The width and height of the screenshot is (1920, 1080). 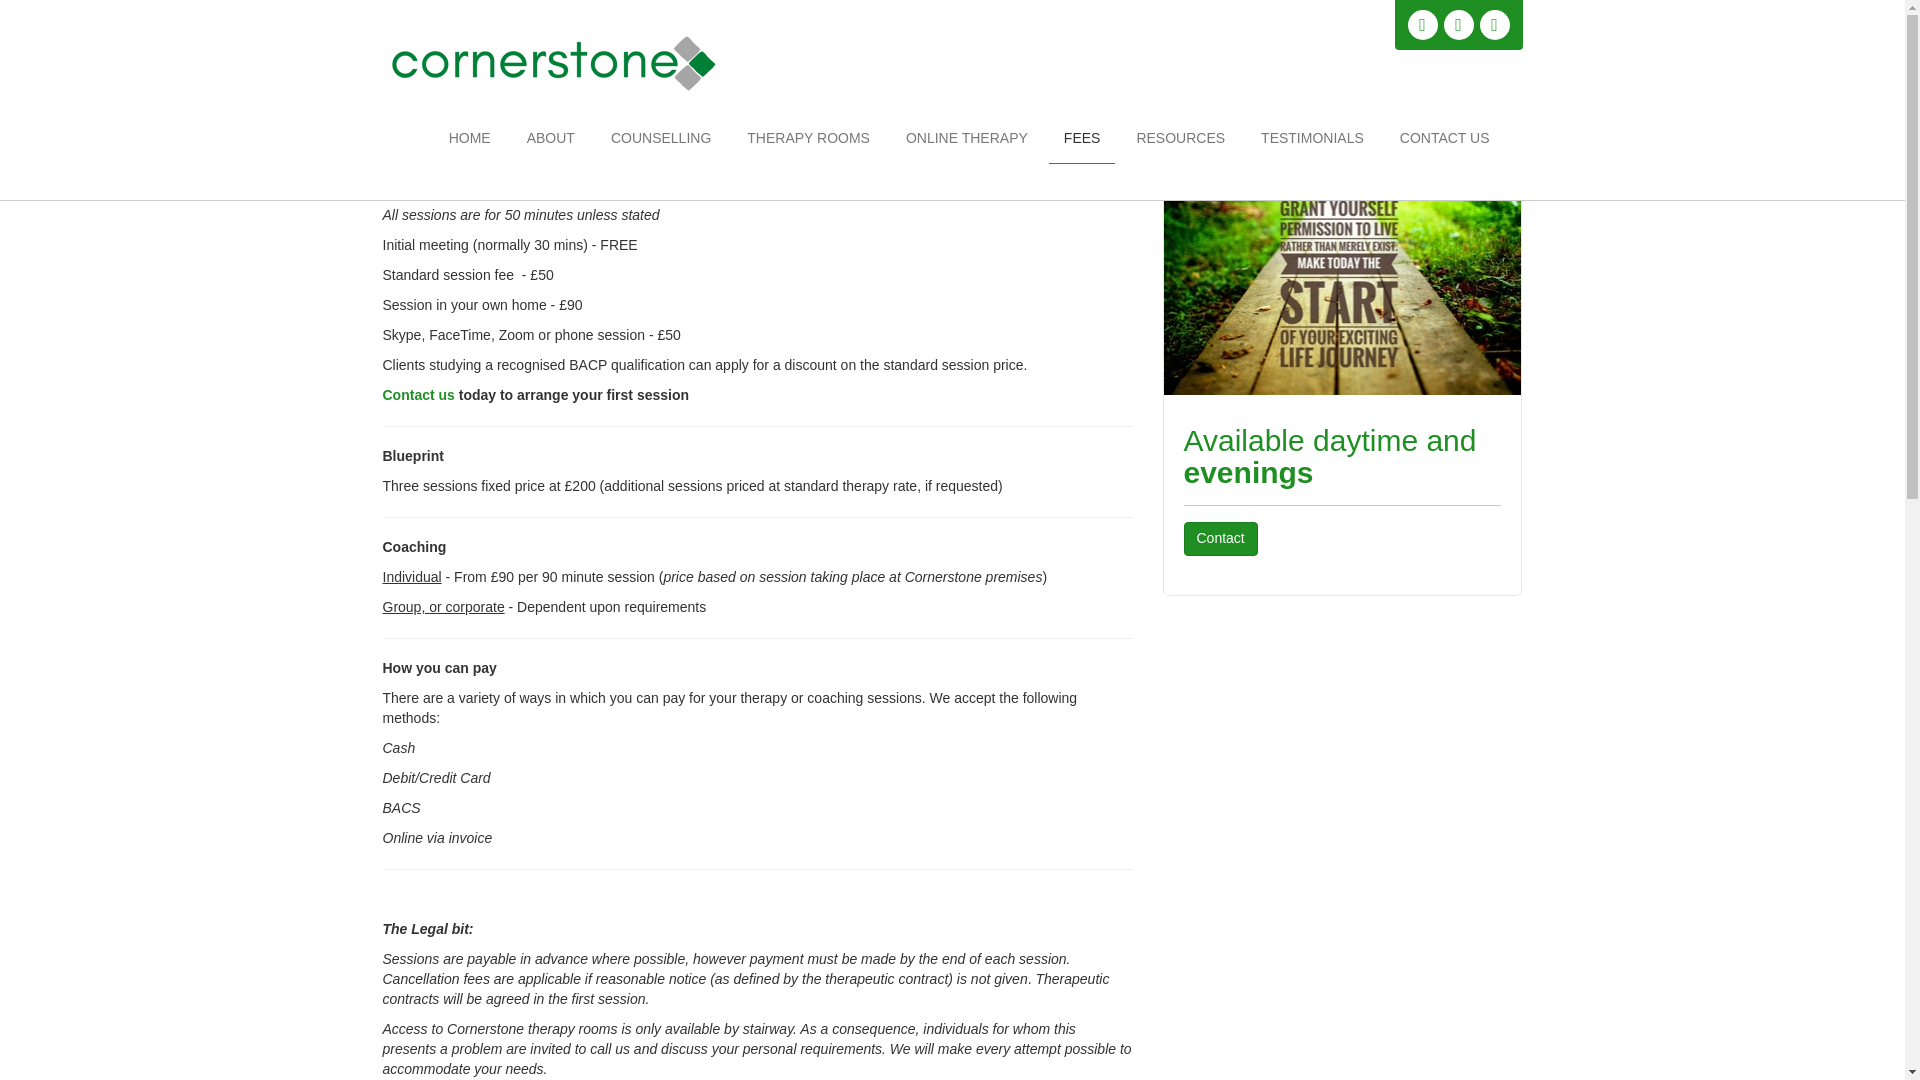 What do you see at coordinates (420, 394) in the screenshot?
I see `Contact us` at bounding box center [420, 394].